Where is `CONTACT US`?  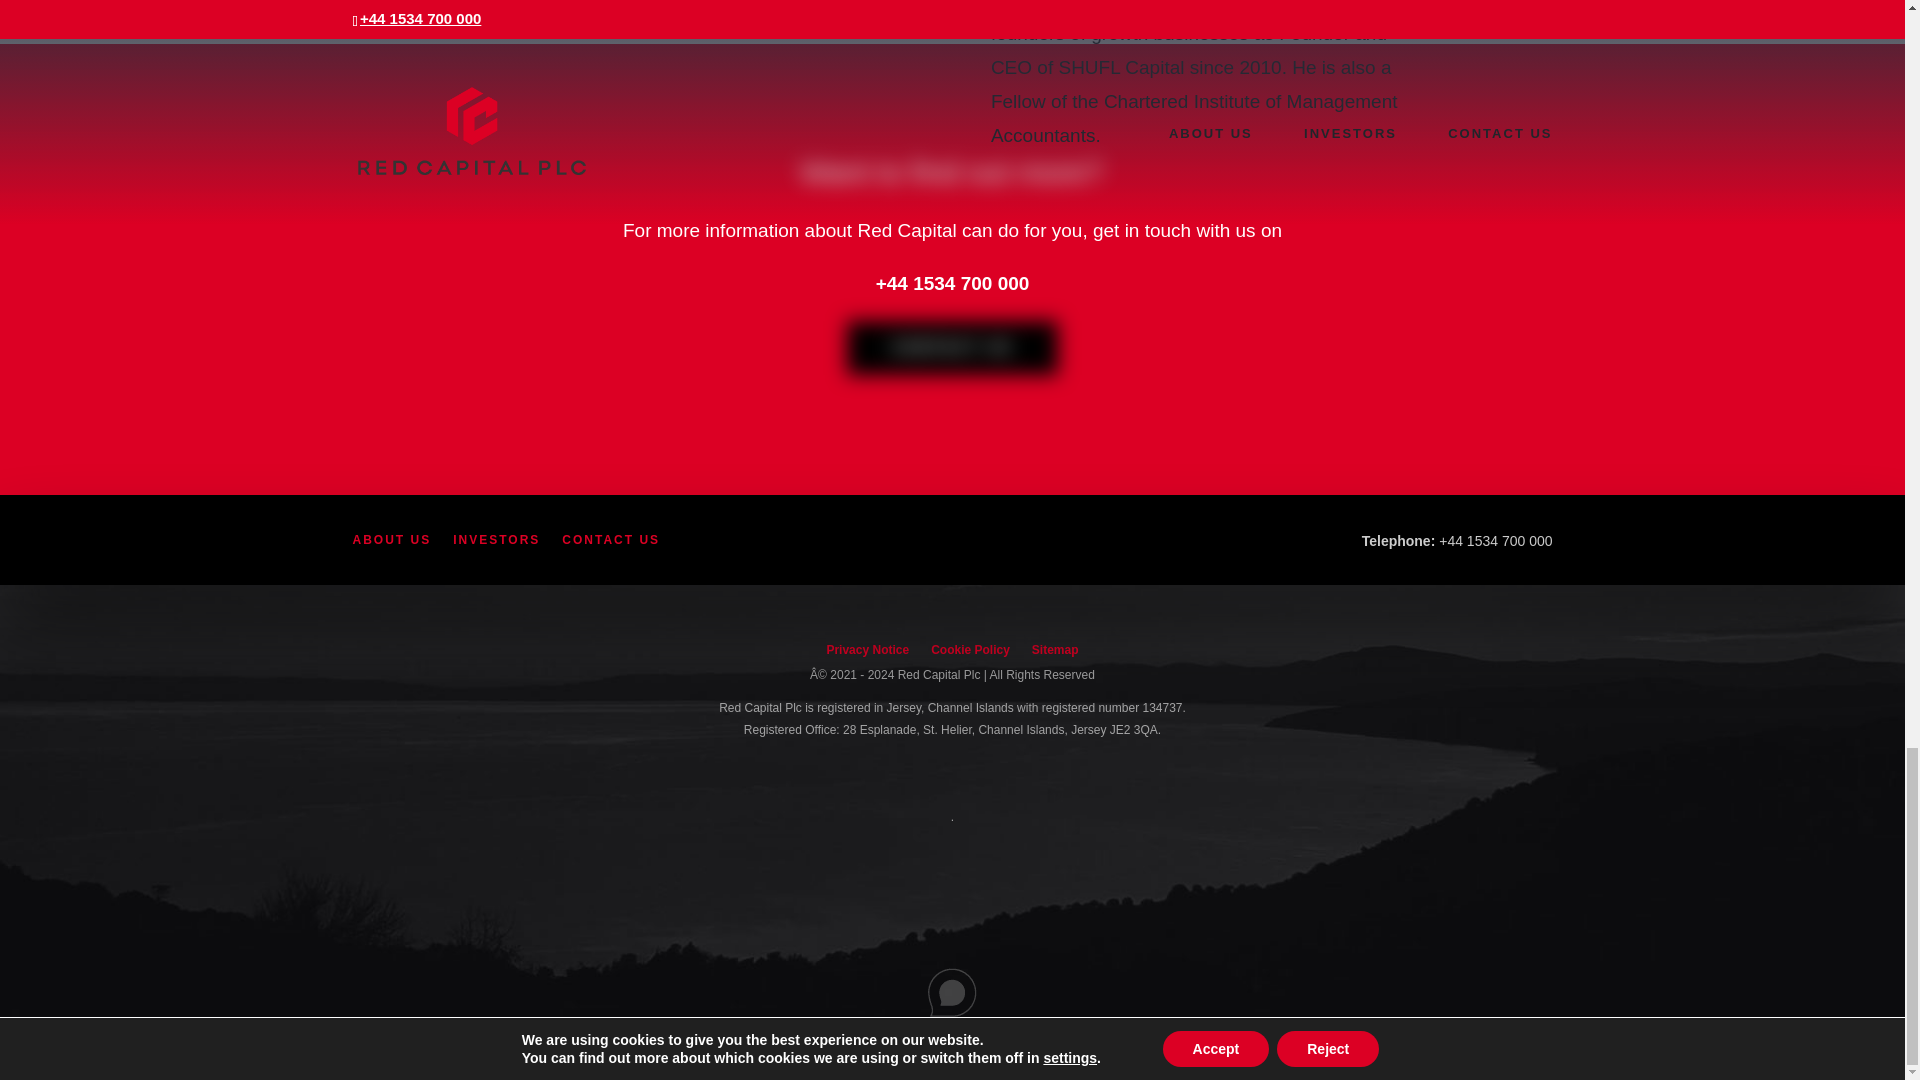 CONTACT US is located at coordinates (611, 544).